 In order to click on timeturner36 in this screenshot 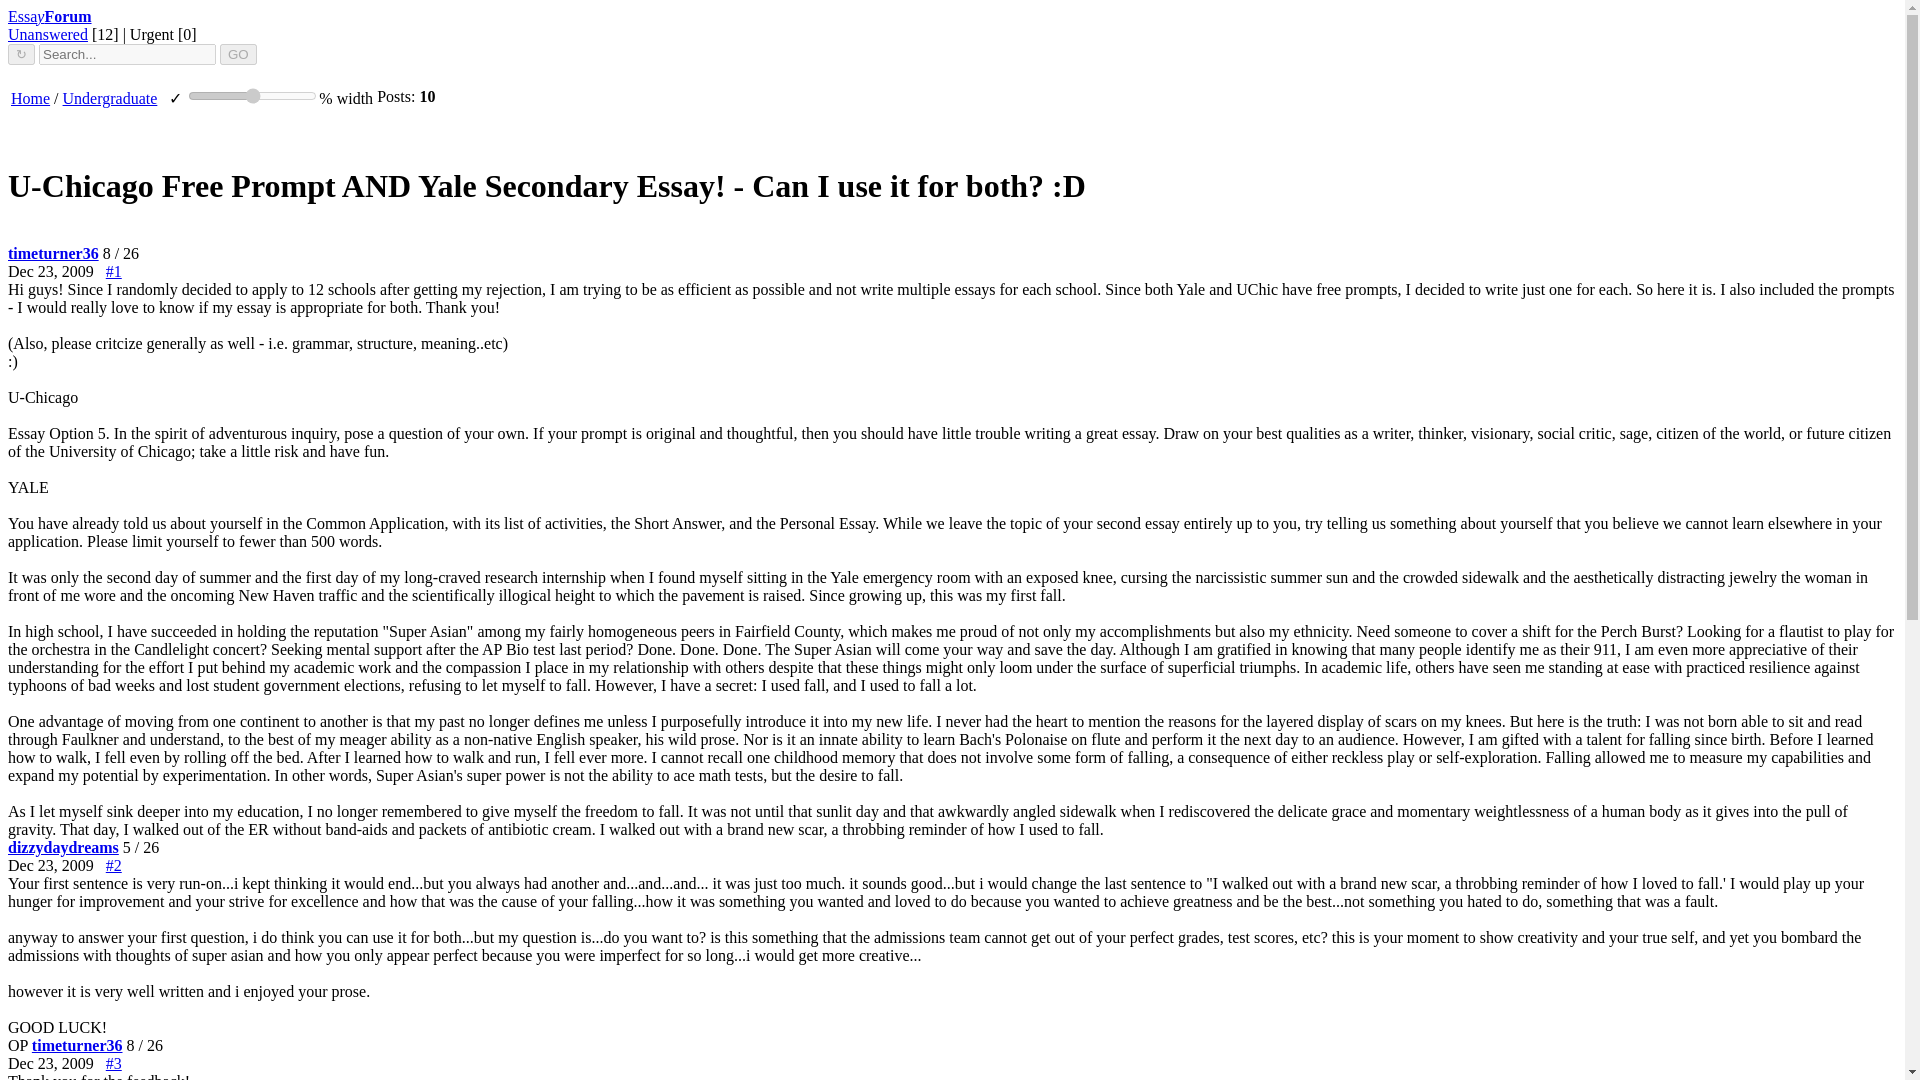, I will do `click(77, 1045)`.